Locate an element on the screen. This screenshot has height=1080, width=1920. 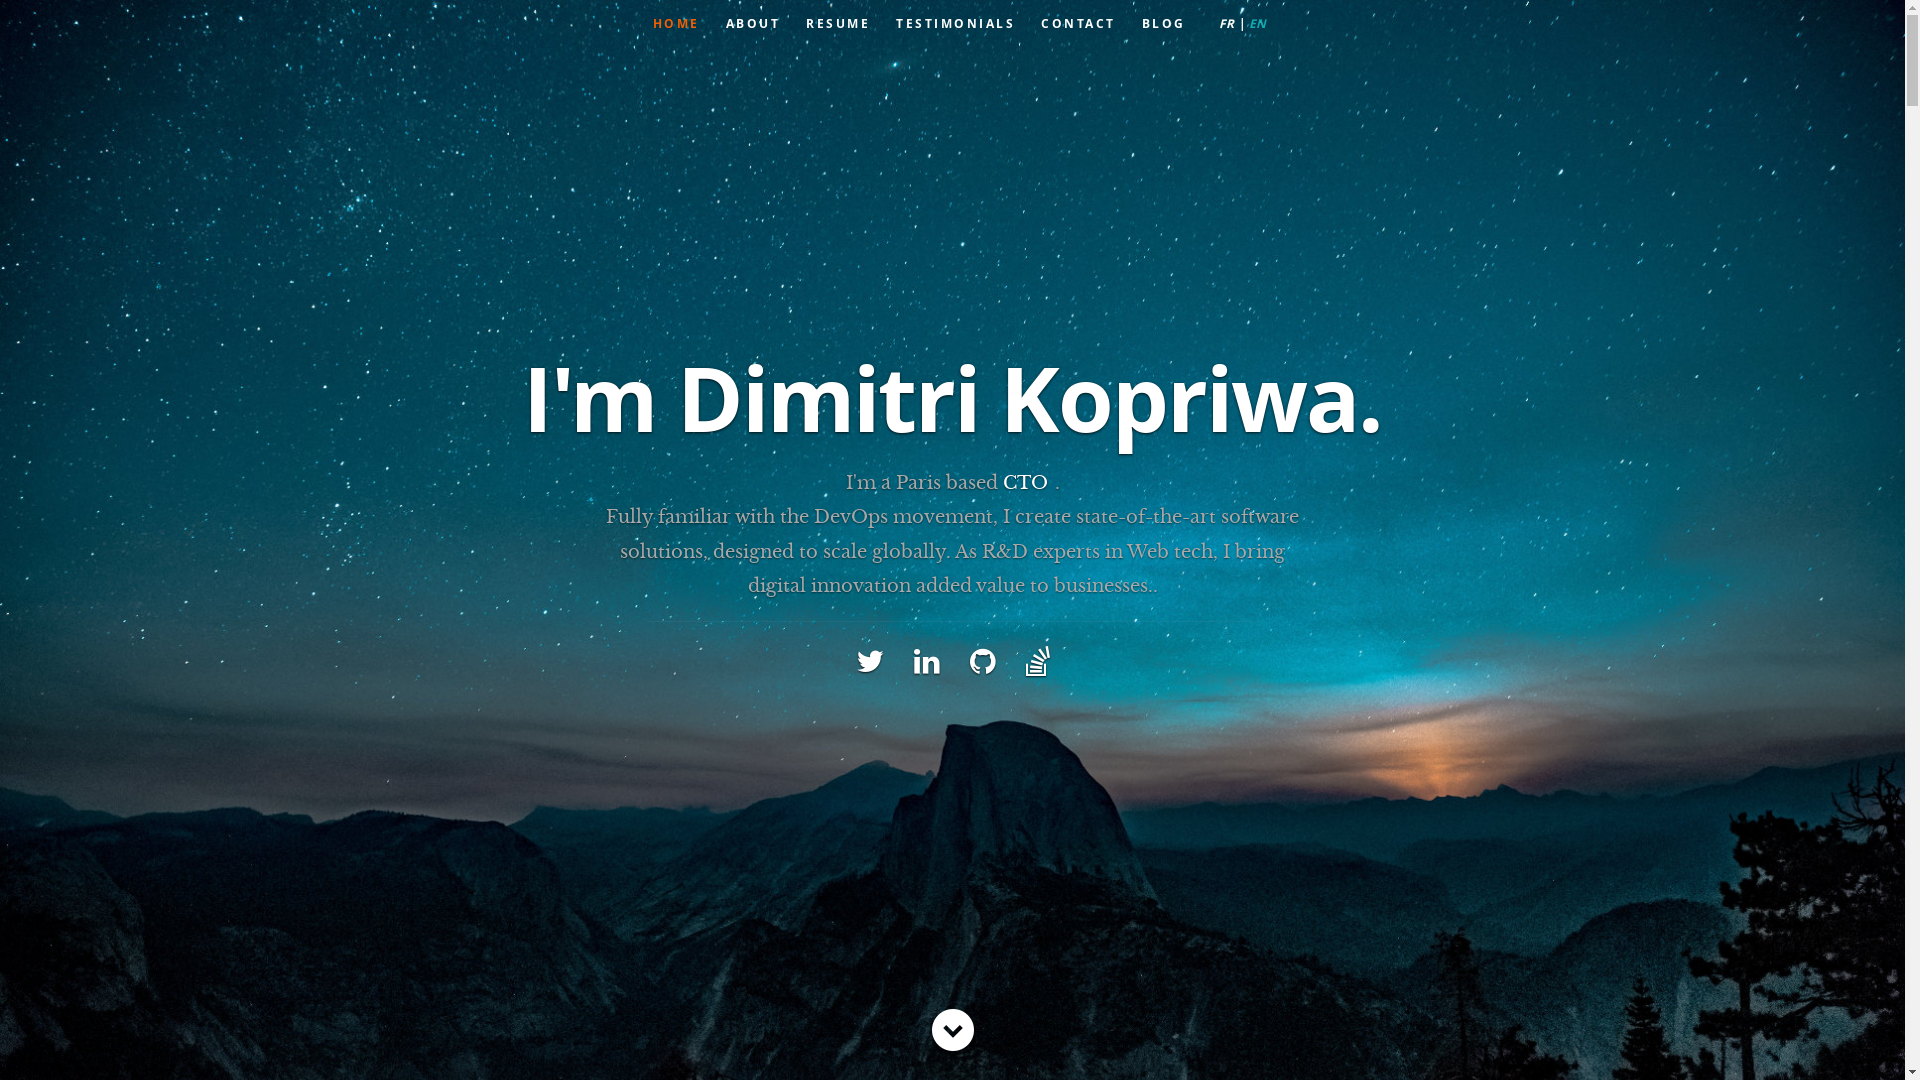
FR is located at coordinates (1233, 24).